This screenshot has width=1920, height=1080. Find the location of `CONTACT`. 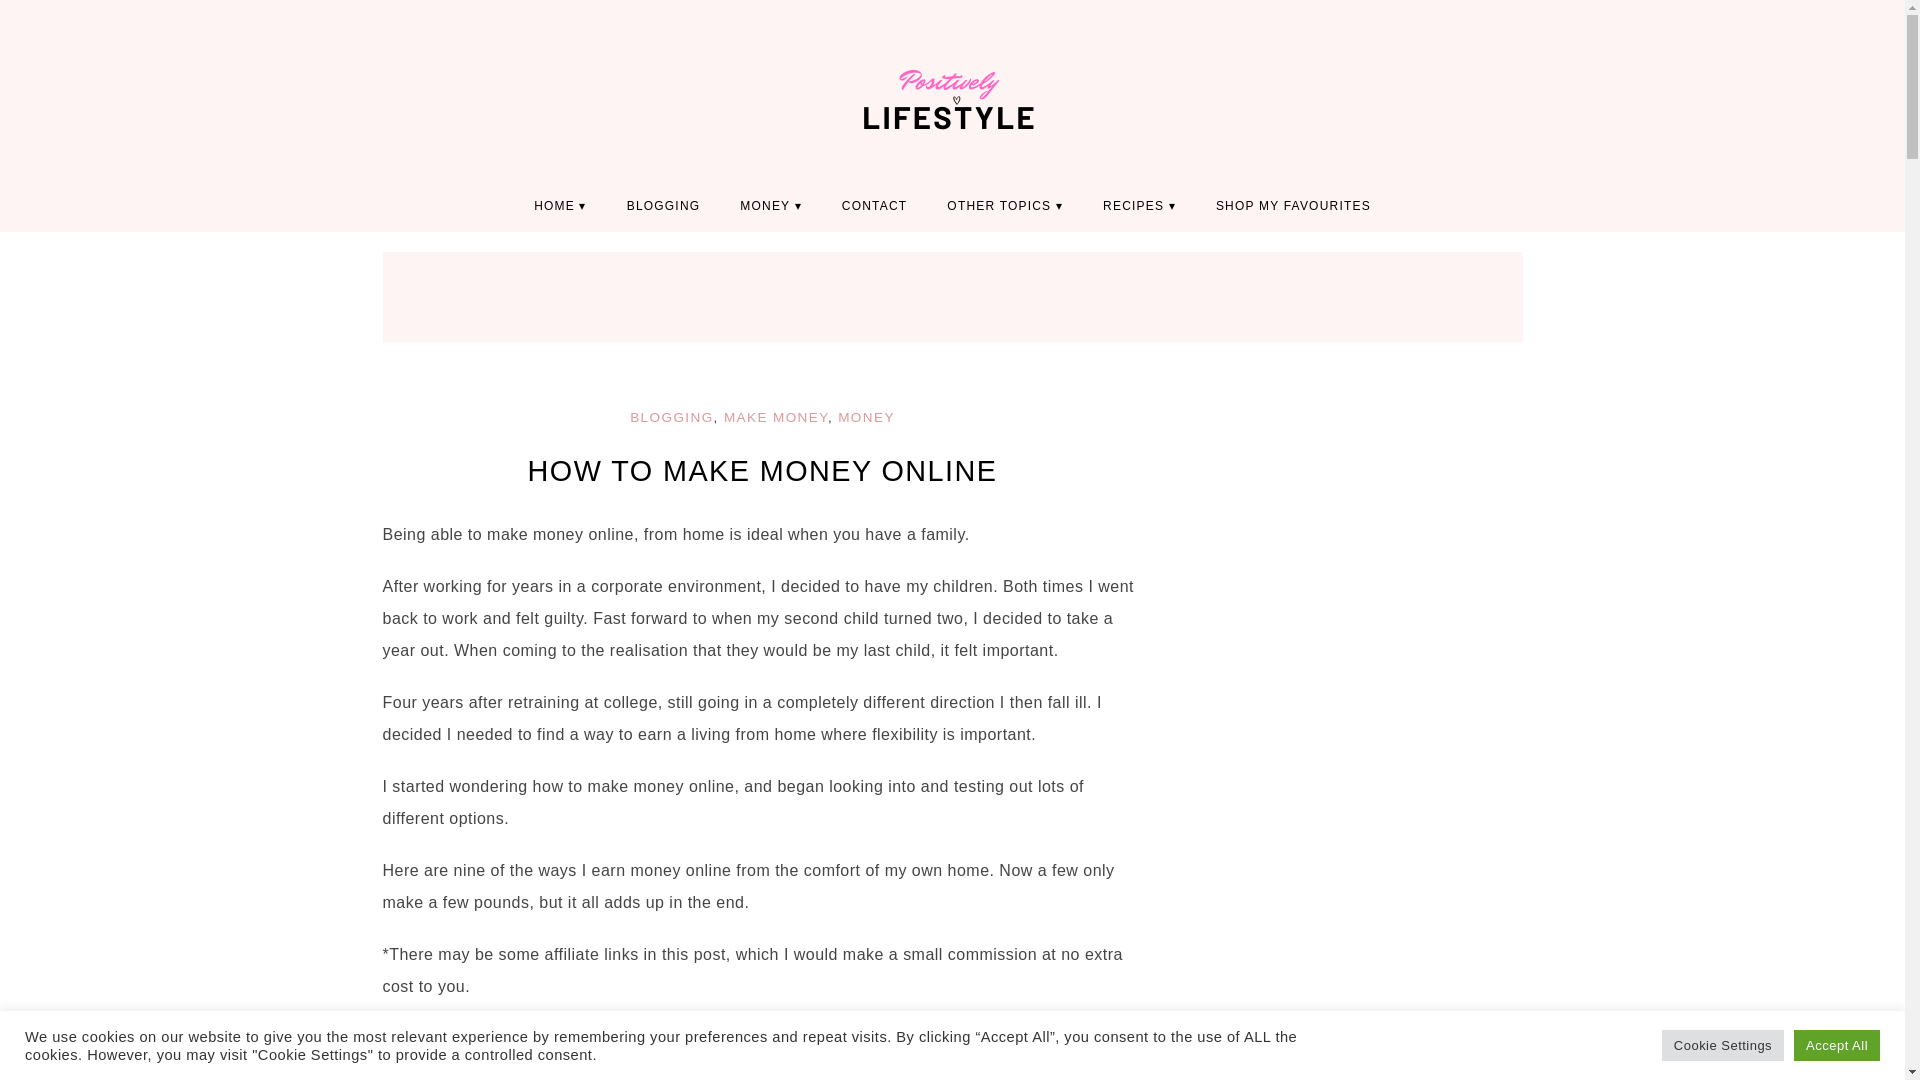

CONTACT is located at coordinates (874, 206).